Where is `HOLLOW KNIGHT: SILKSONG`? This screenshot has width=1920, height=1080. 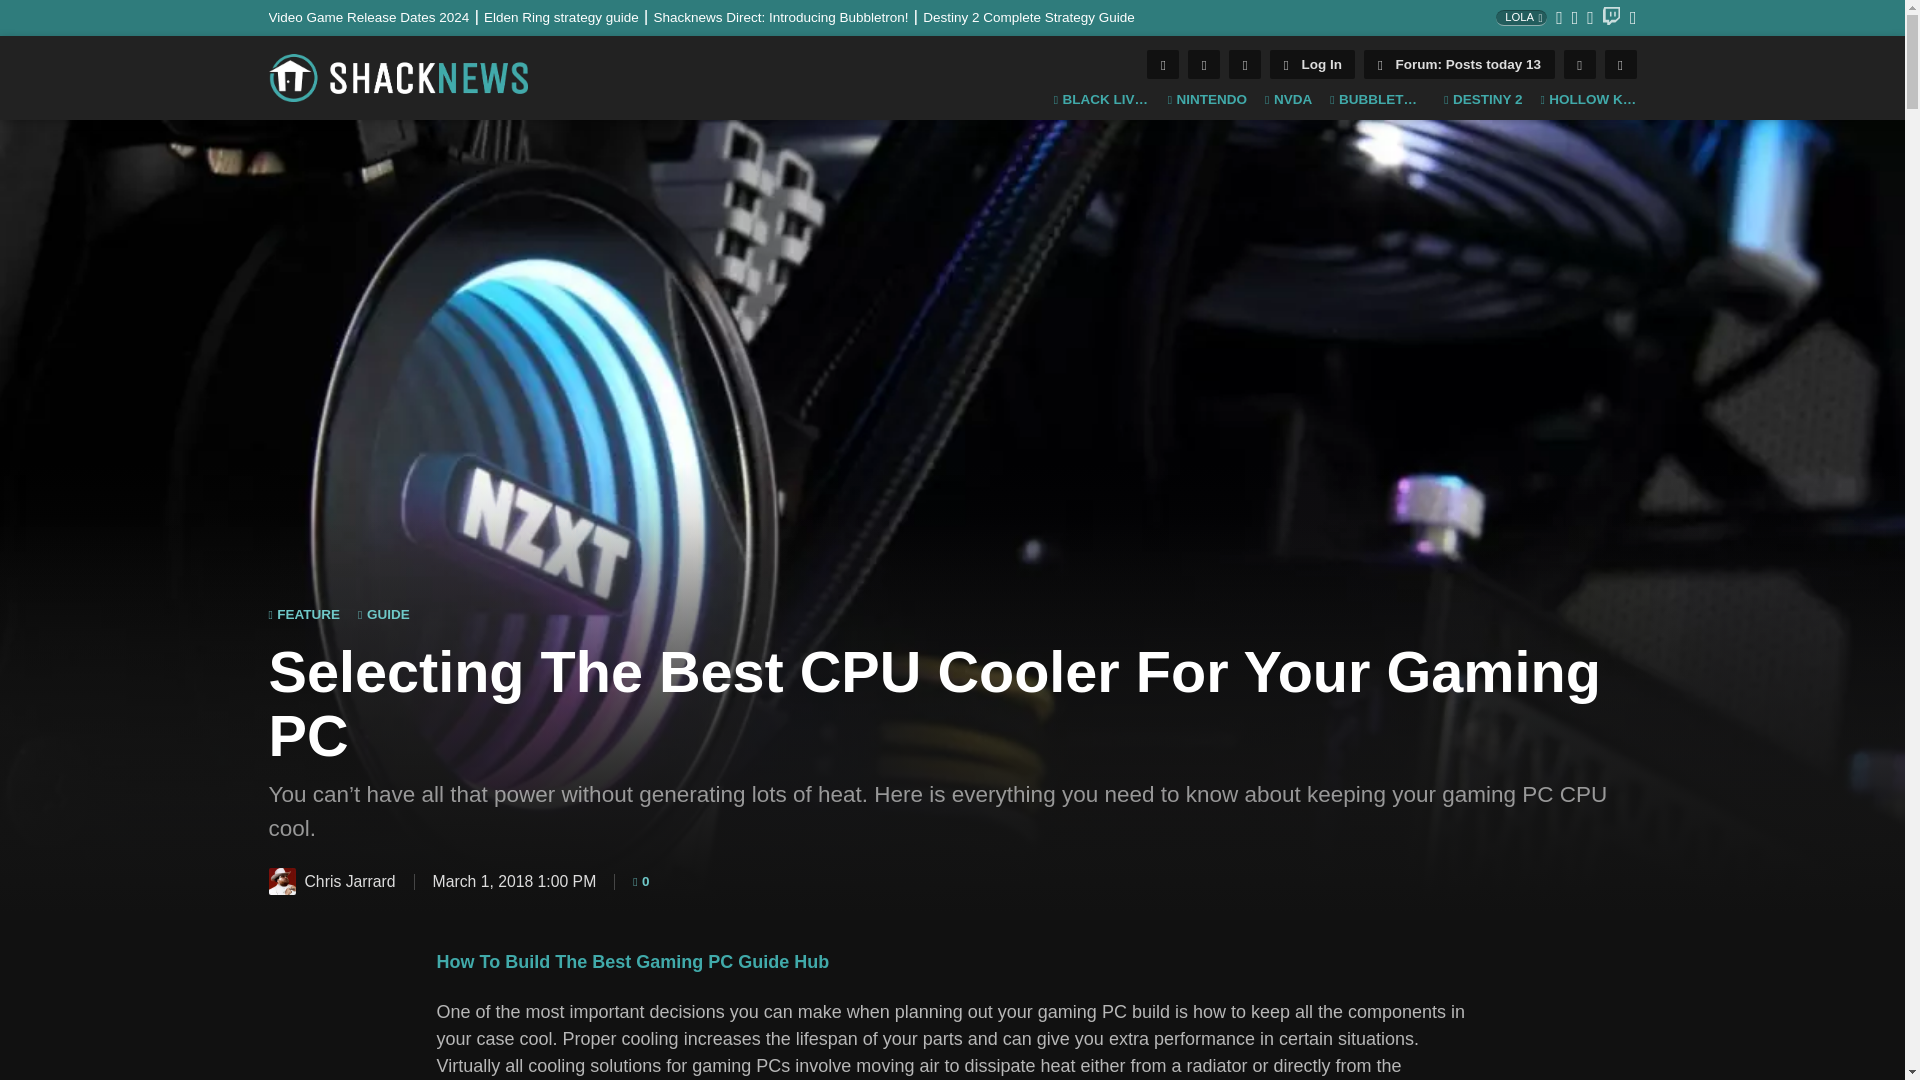 HOLLOW KNIGHT: SILKSONG is located at coordinates (1587, 100).